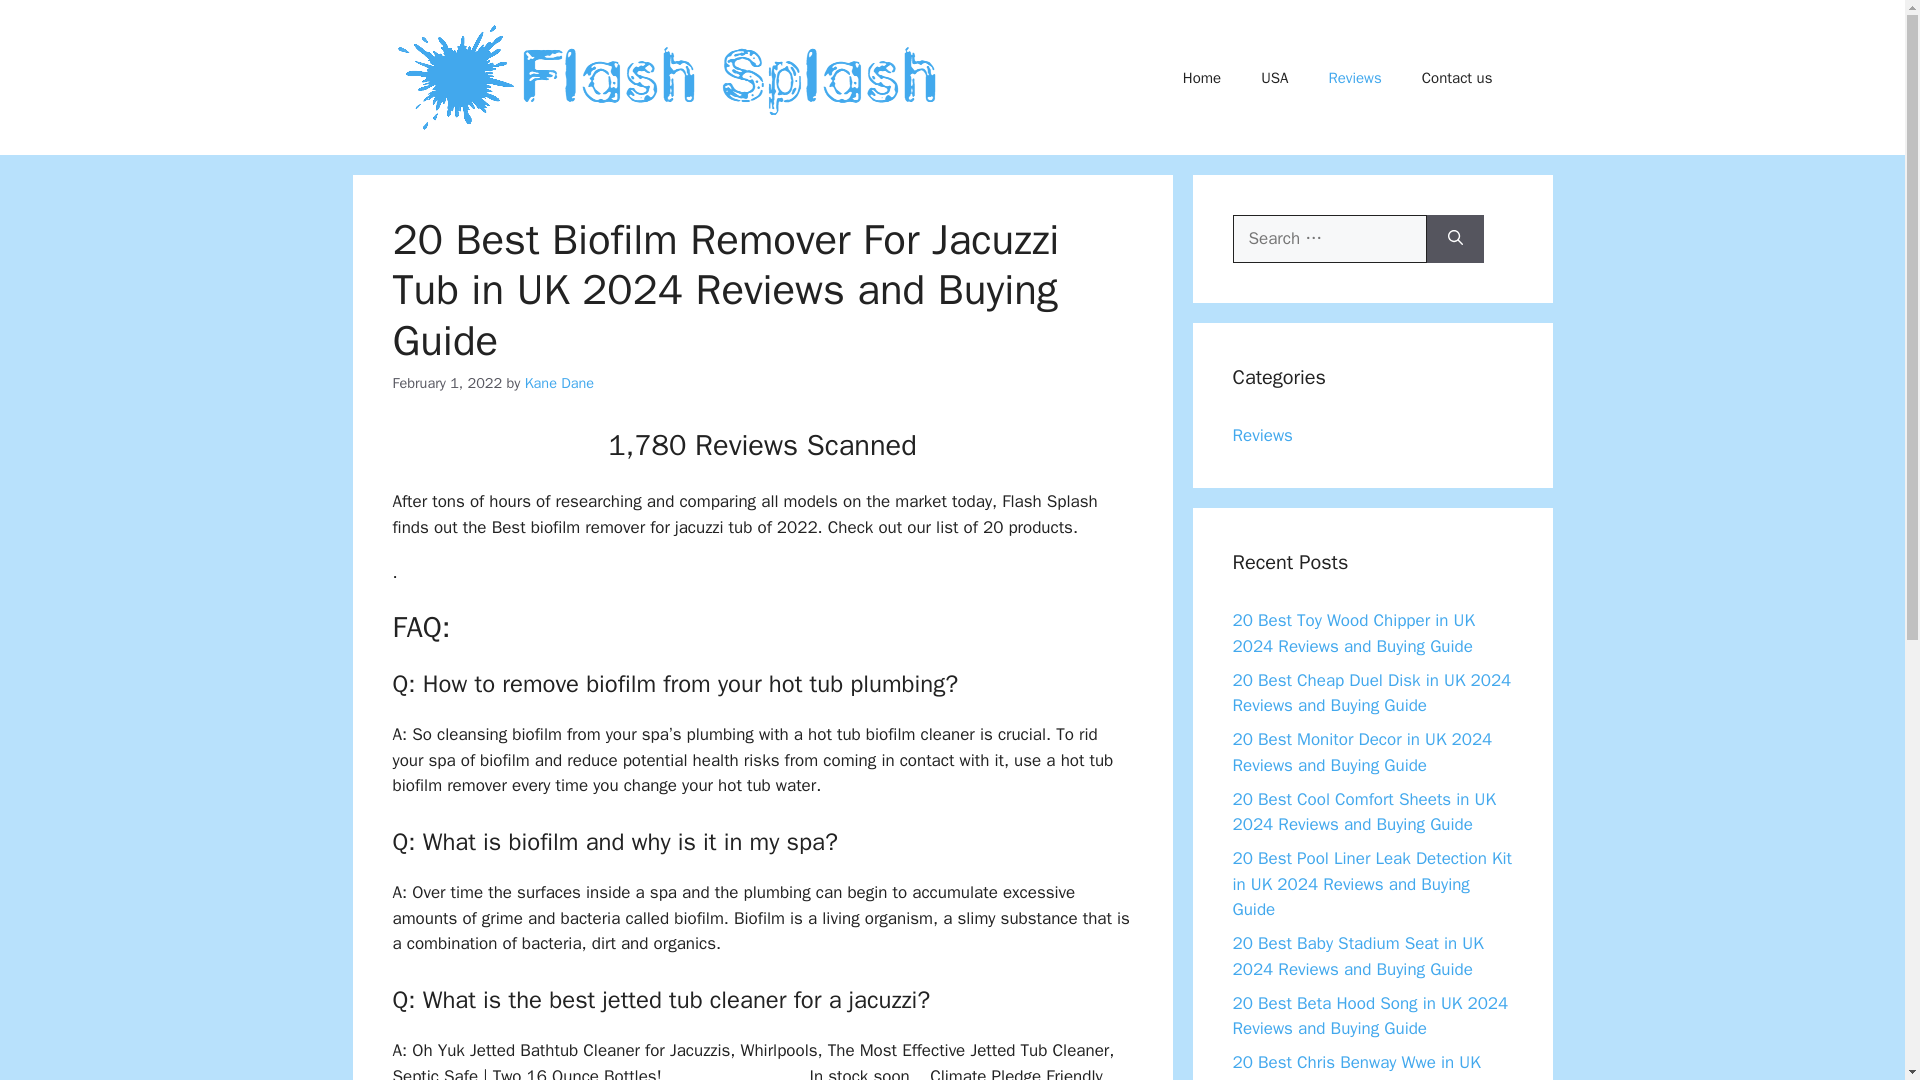 Image resolution: width=1920 pixels, height=1080 pixels. What do you see at coordinates (1354, 78) in the screenshot?
I see `Reviews` at bounding box center [1354, 78].